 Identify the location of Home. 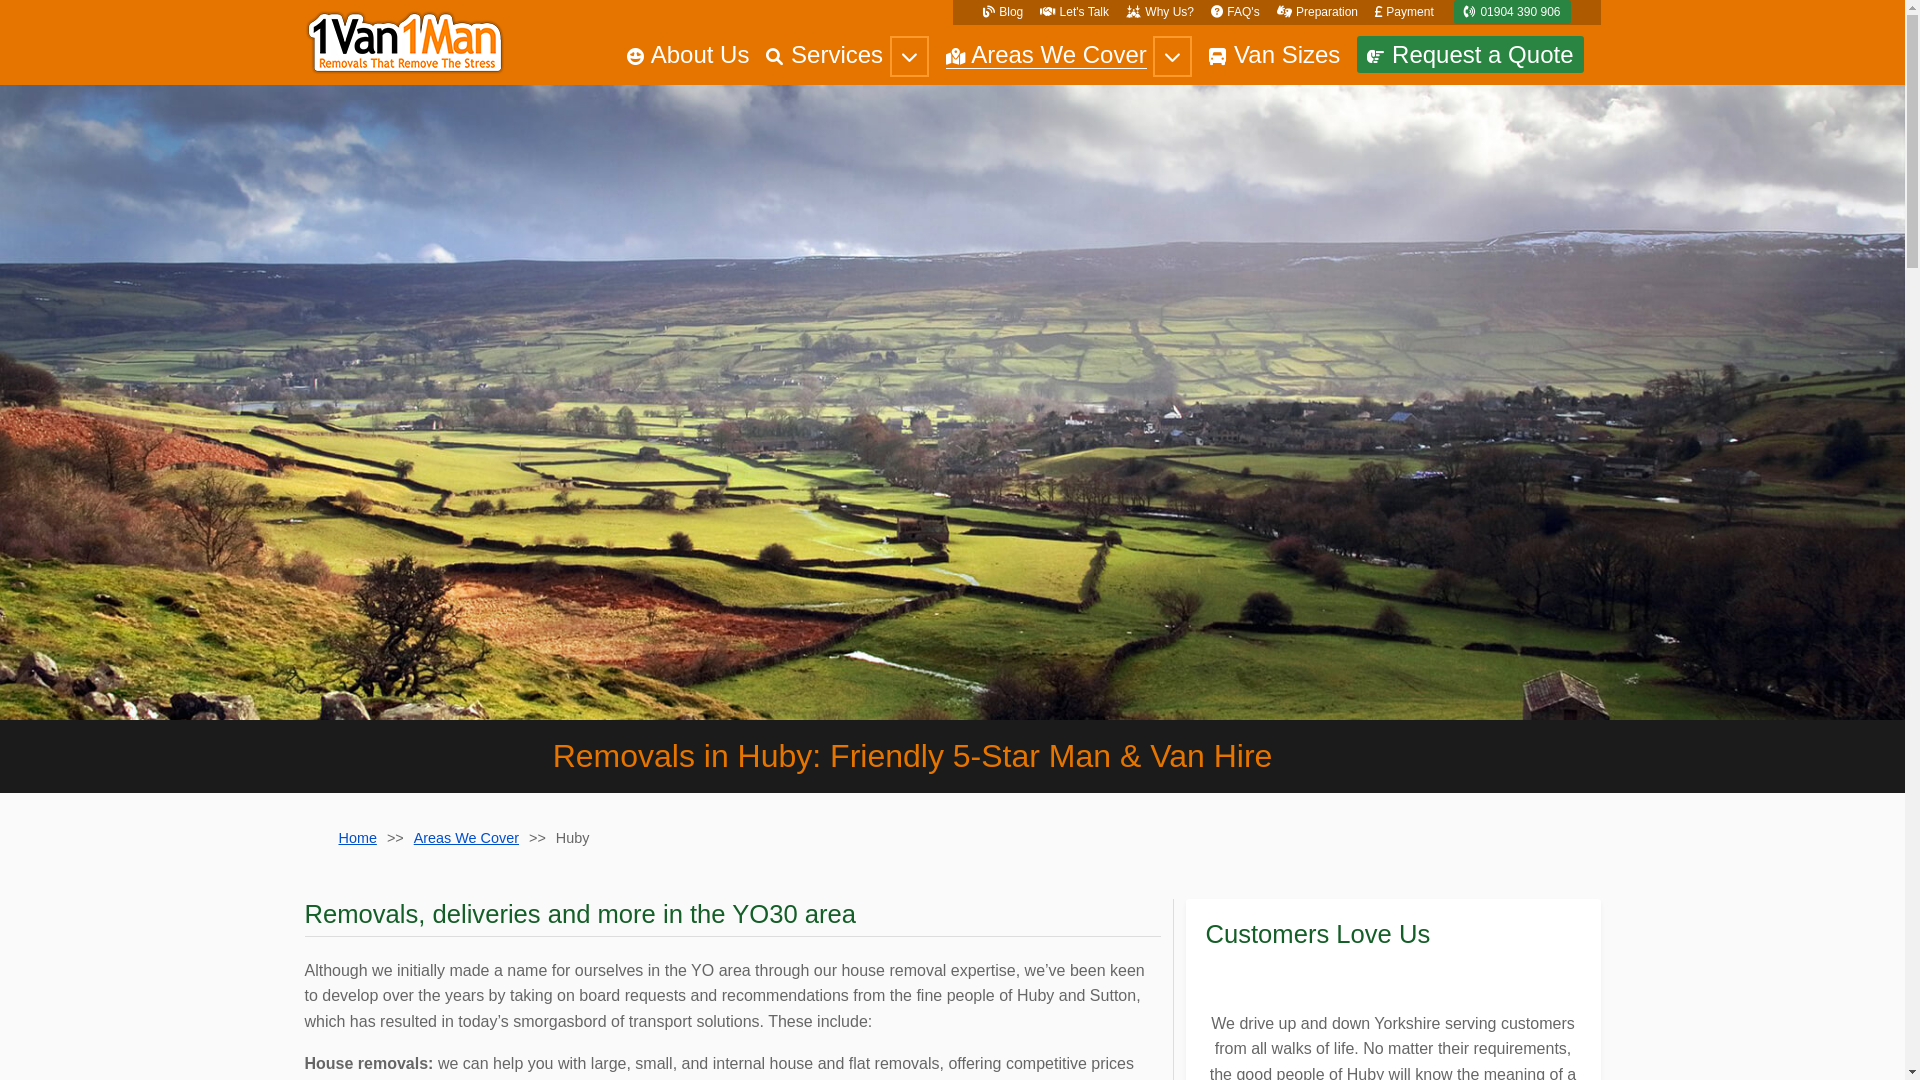
(357, 838).